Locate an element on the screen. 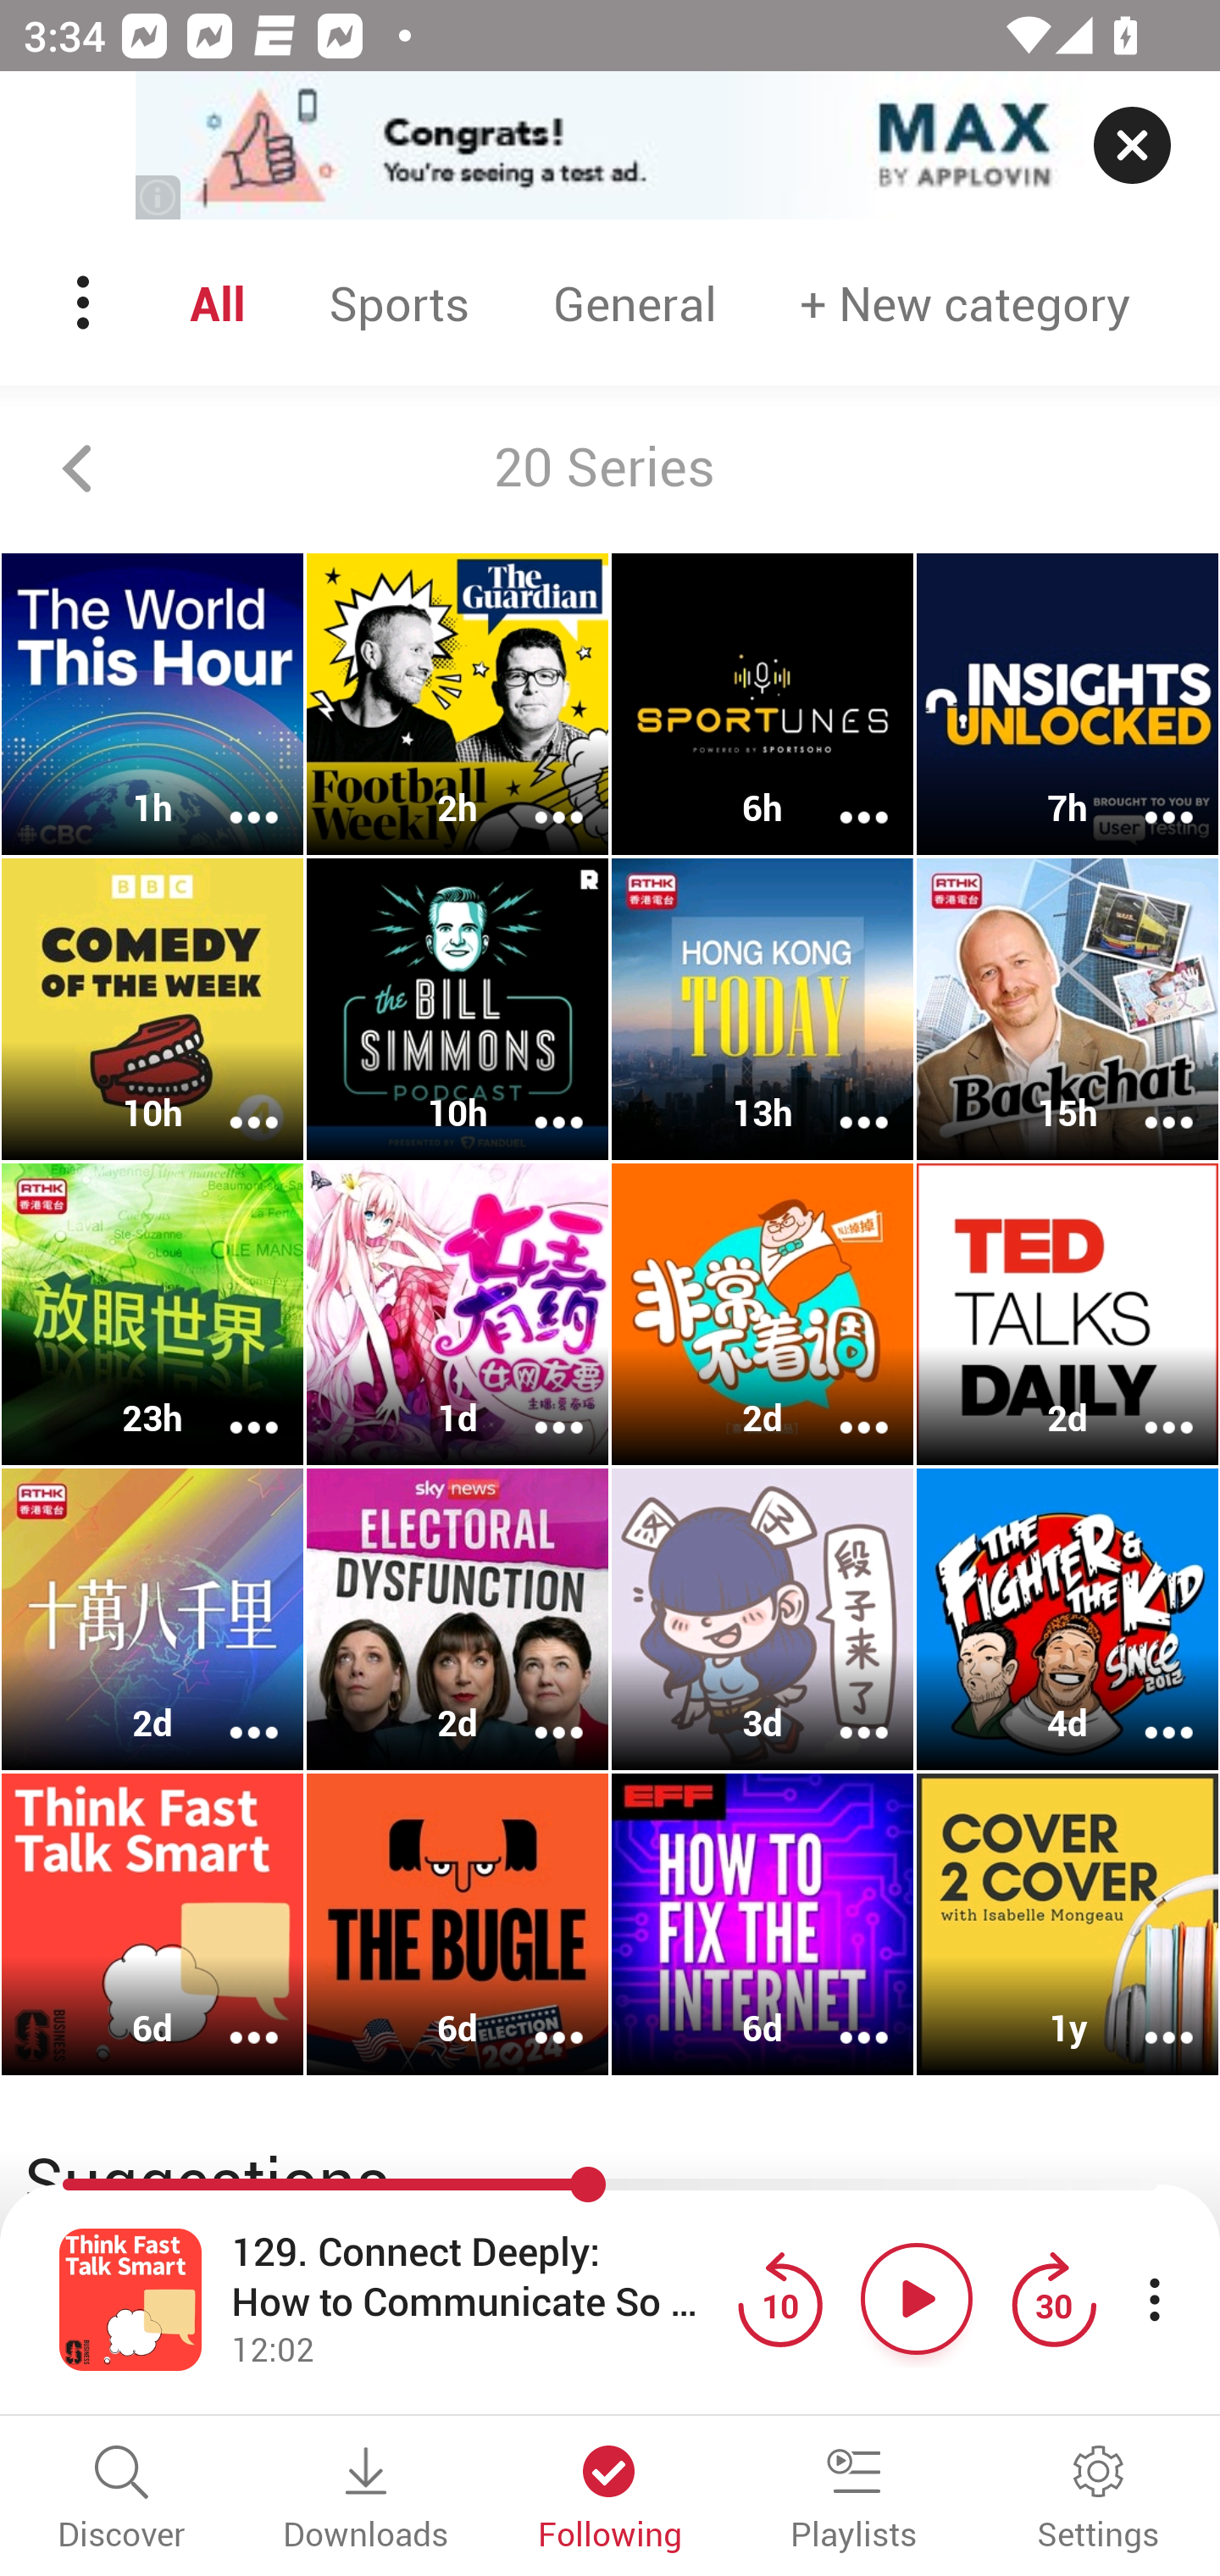  More options is located at coordinates (842, 2017).